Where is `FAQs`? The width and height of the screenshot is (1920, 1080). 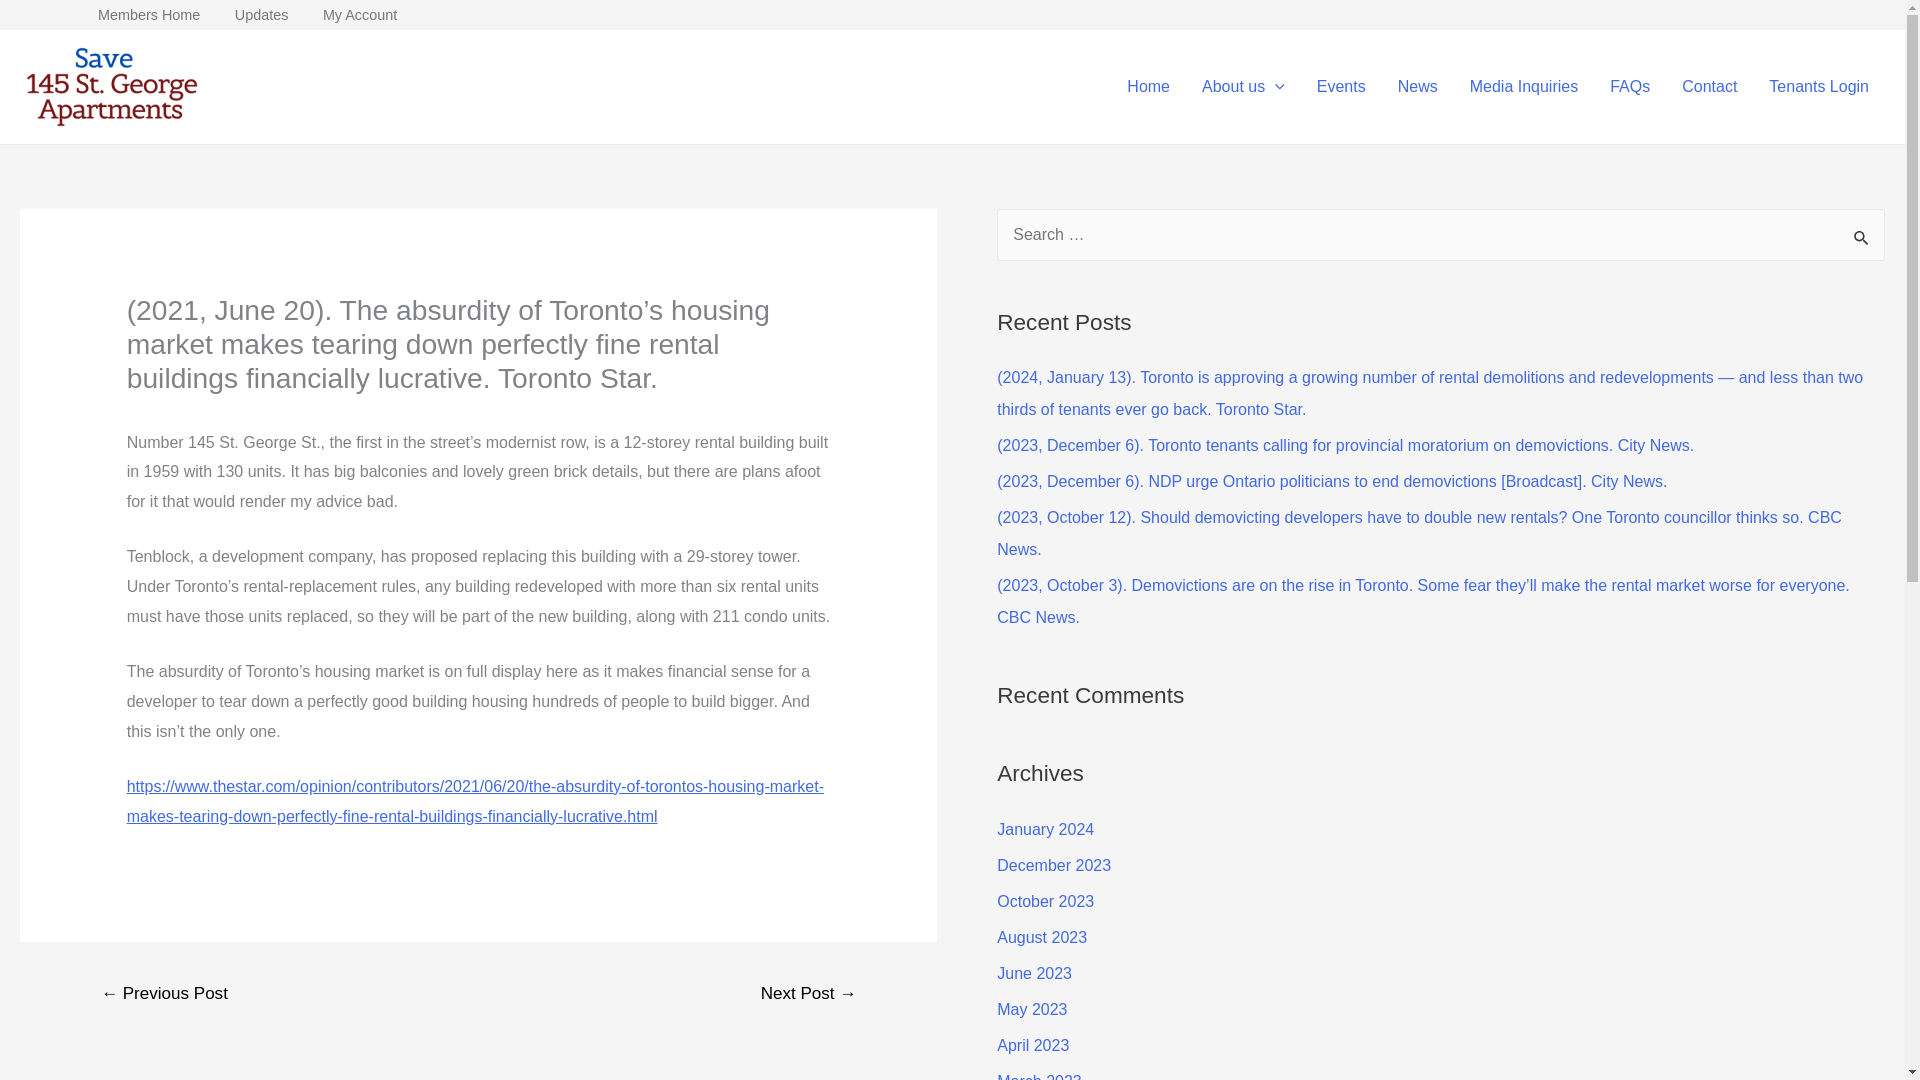
FAQs is located at coordinates (1630, 86).